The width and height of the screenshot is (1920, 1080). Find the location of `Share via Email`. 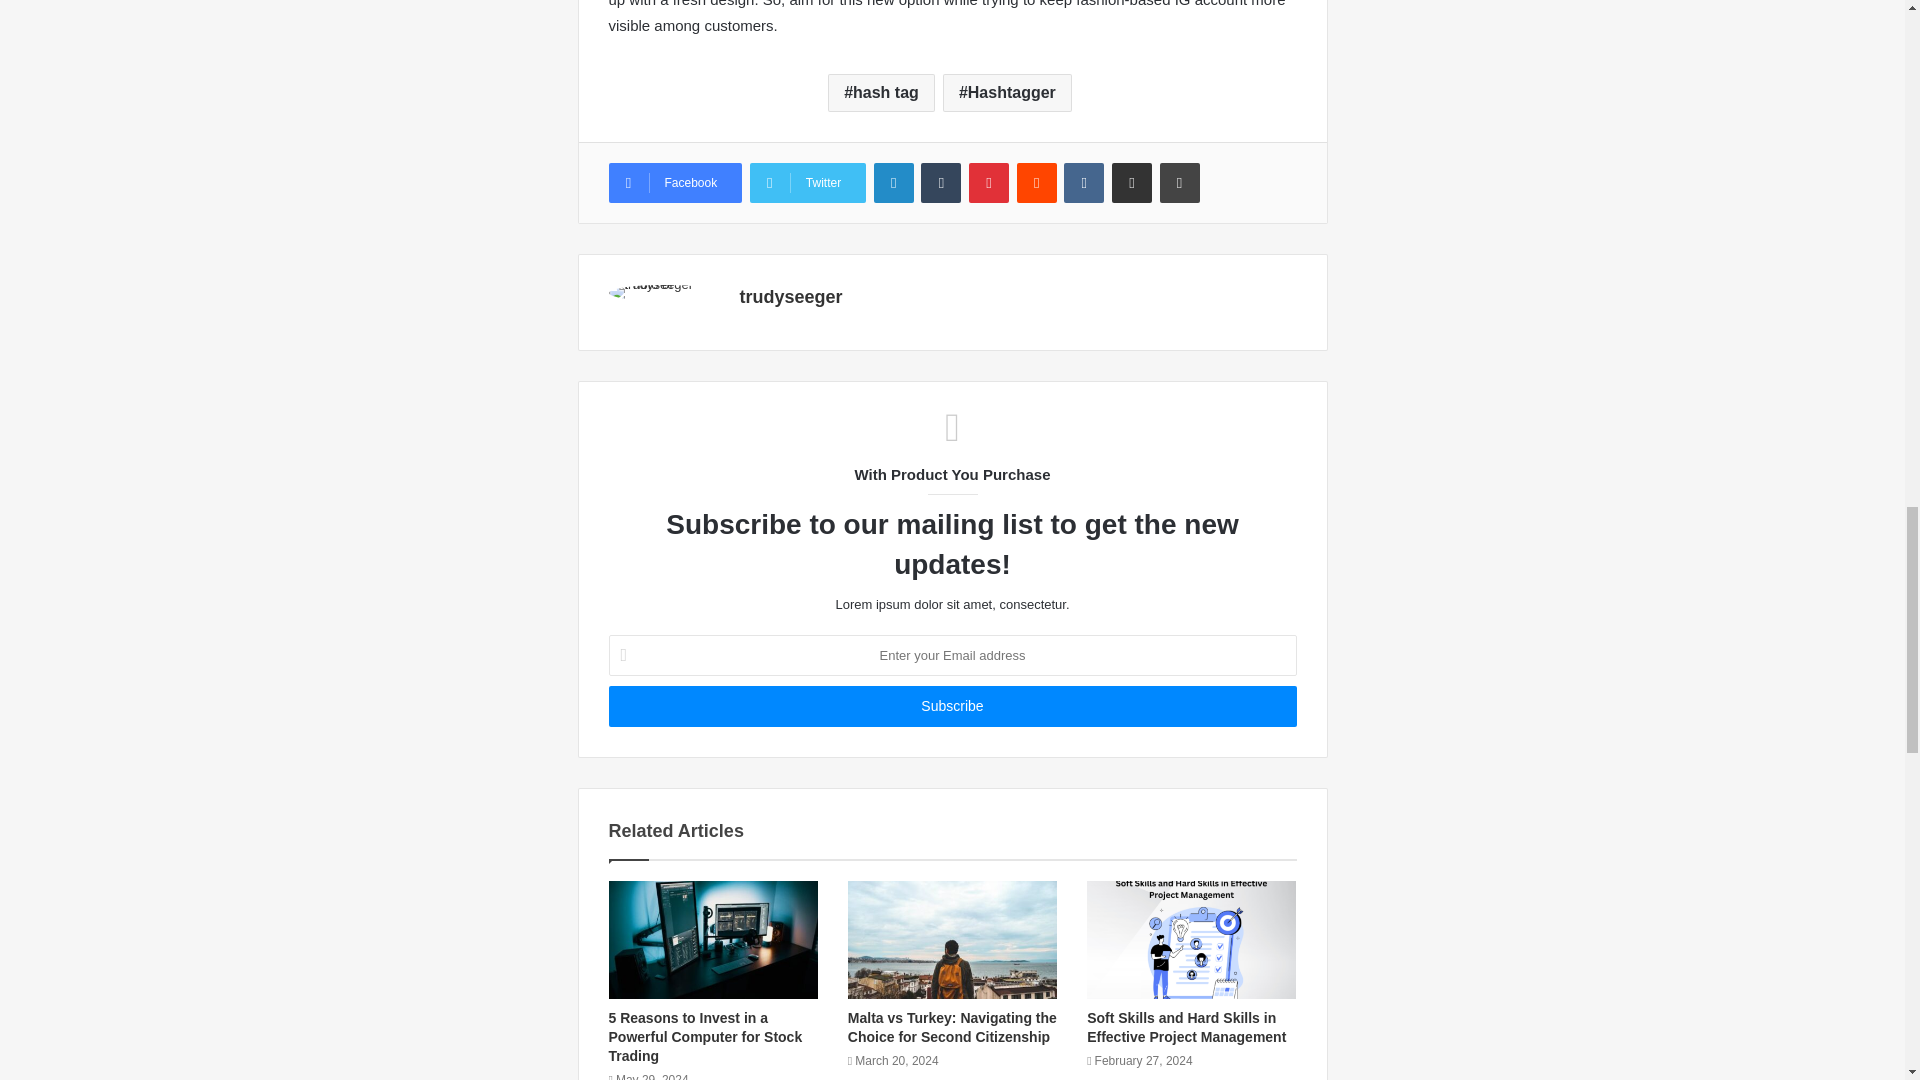

Share via Email is located at coordinates (1132, 183).